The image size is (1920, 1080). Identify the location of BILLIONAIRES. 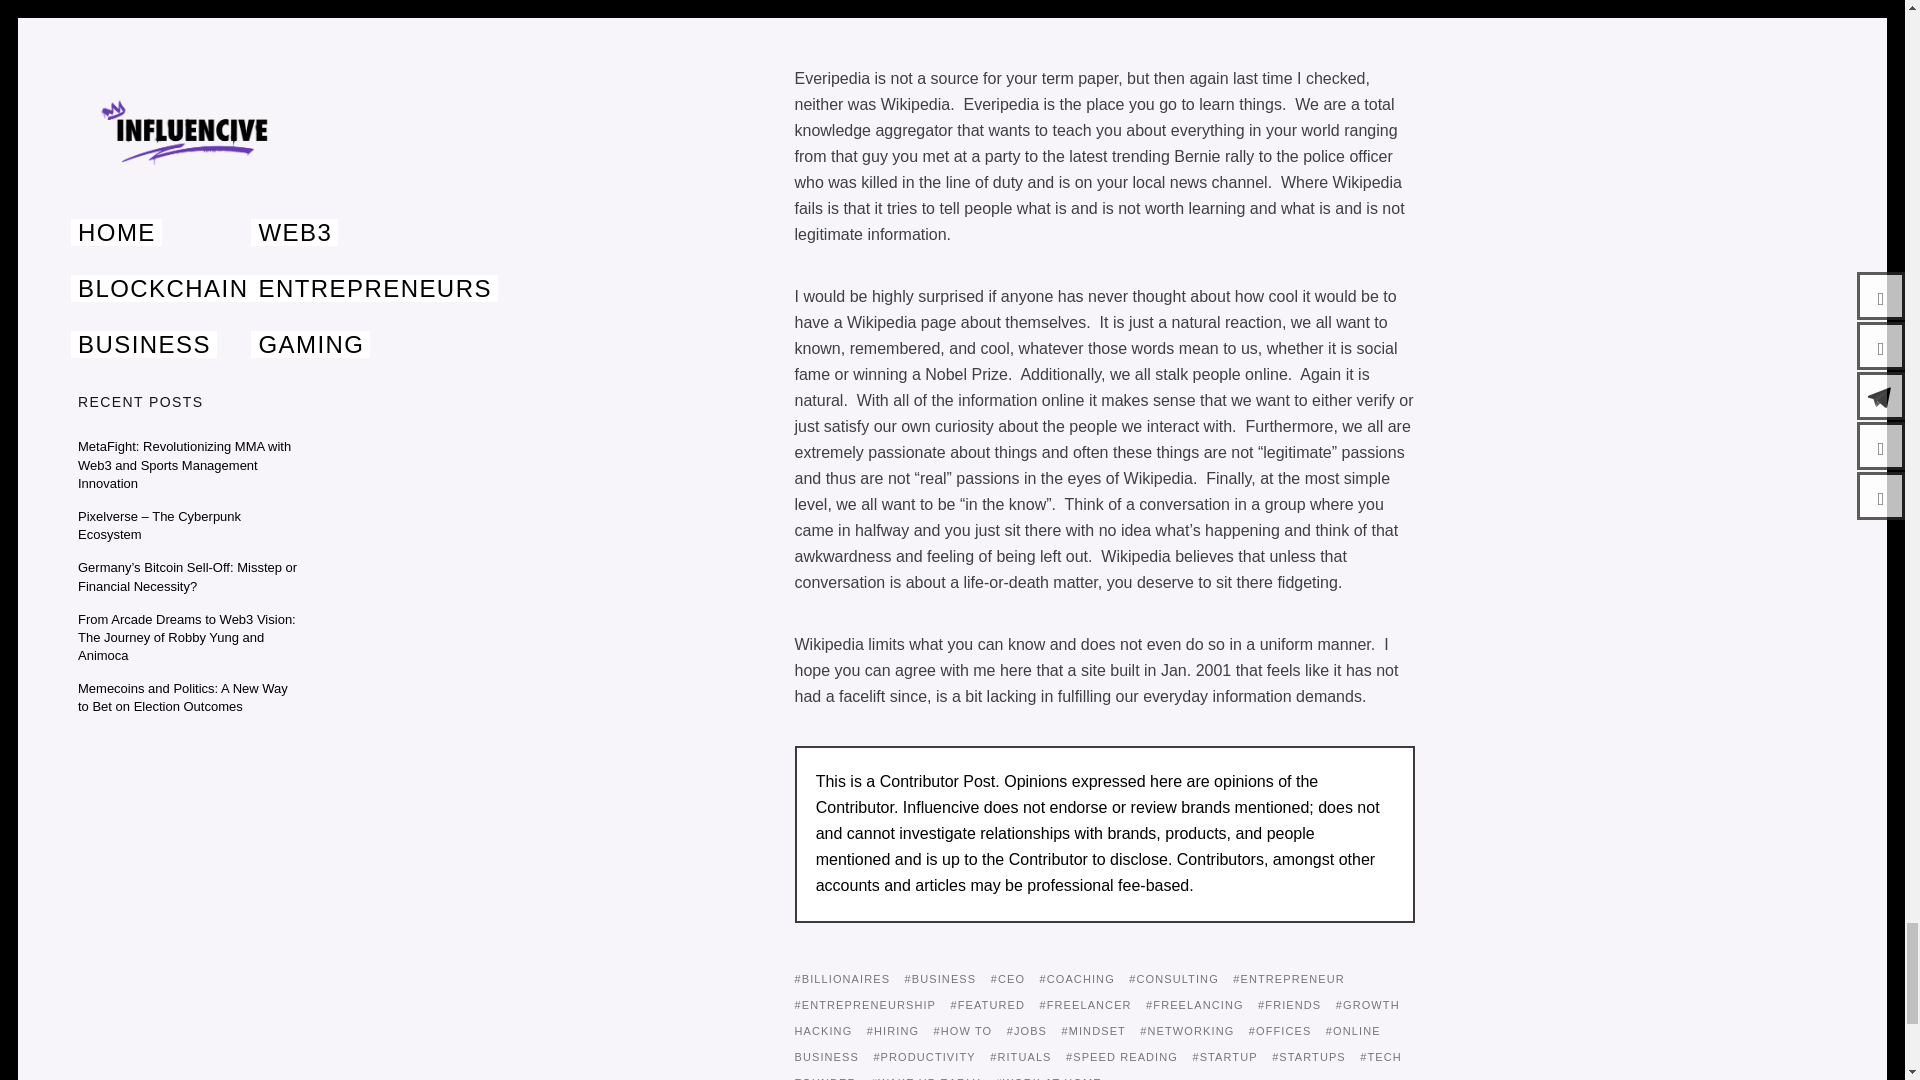
(842, 978).